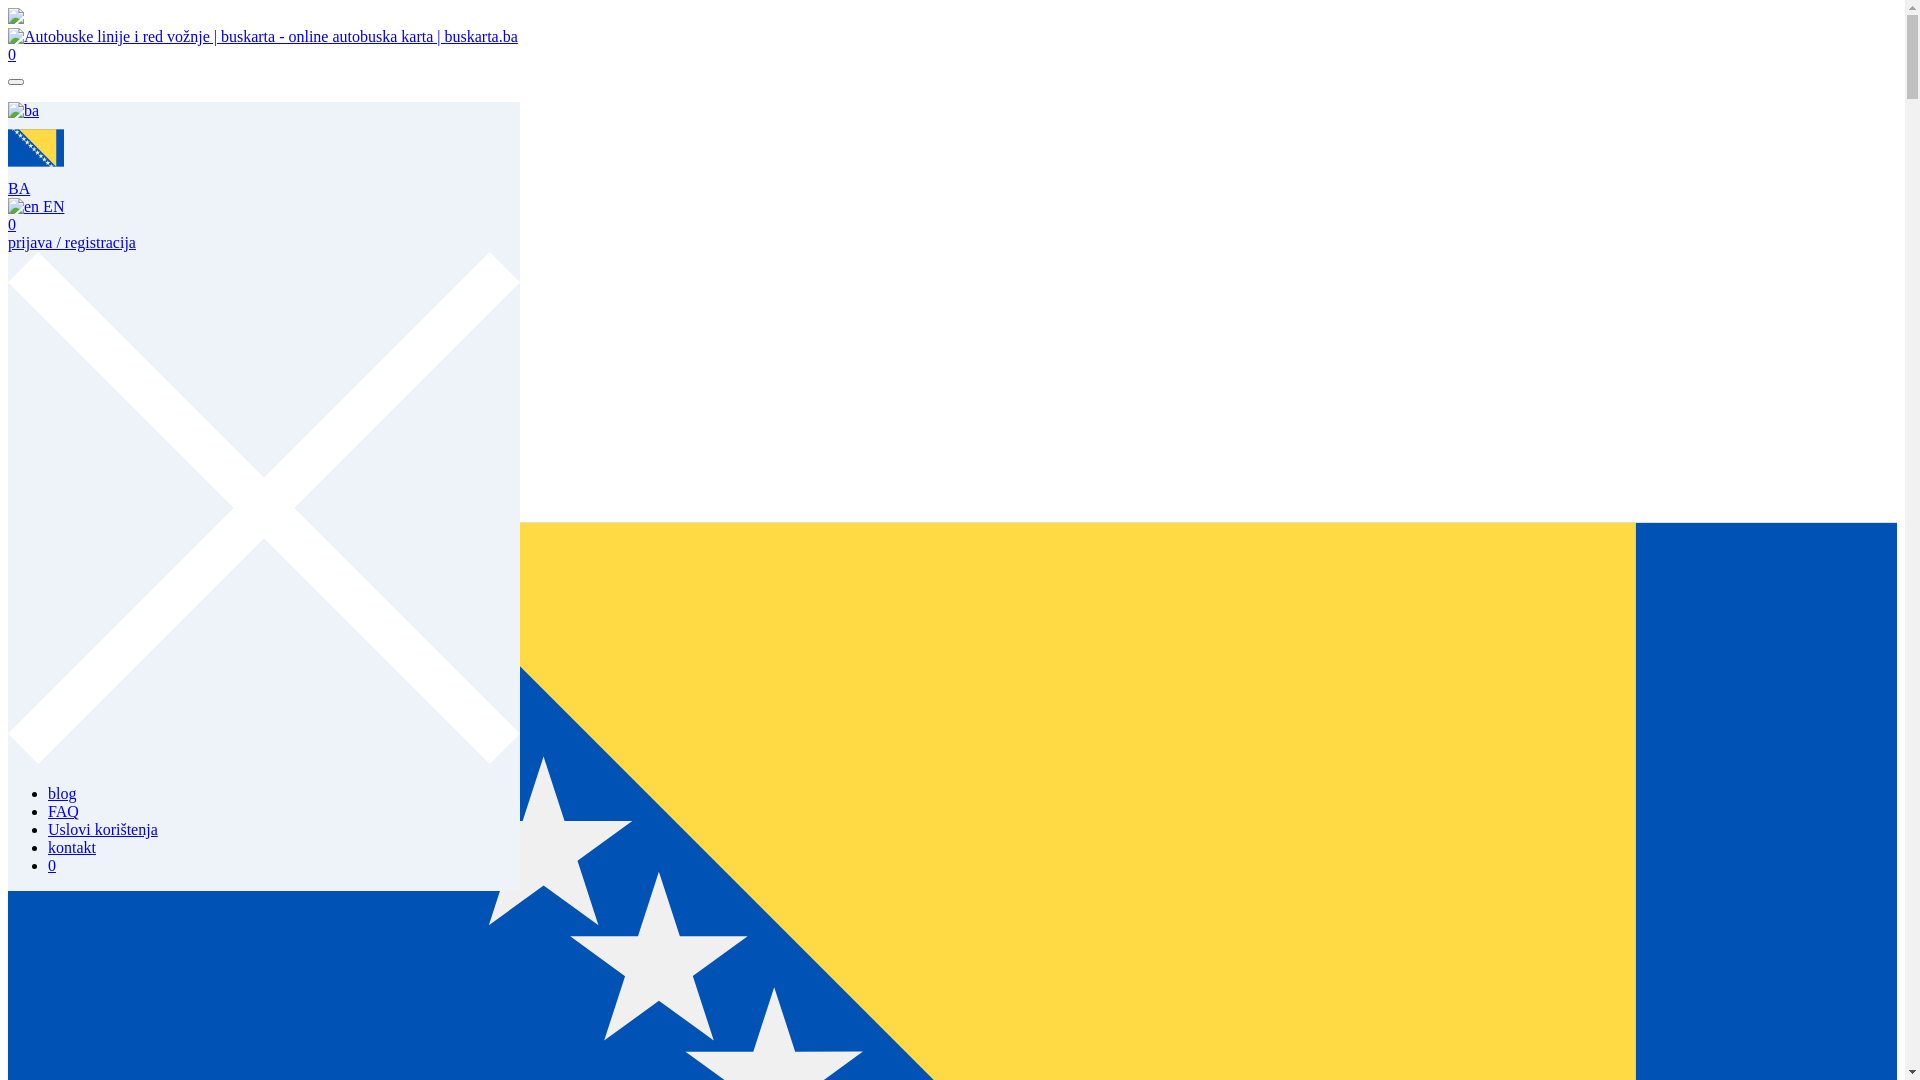  Describe the element at coordinates (72, 164) in the screenshot. I see `kontakt` at that location.